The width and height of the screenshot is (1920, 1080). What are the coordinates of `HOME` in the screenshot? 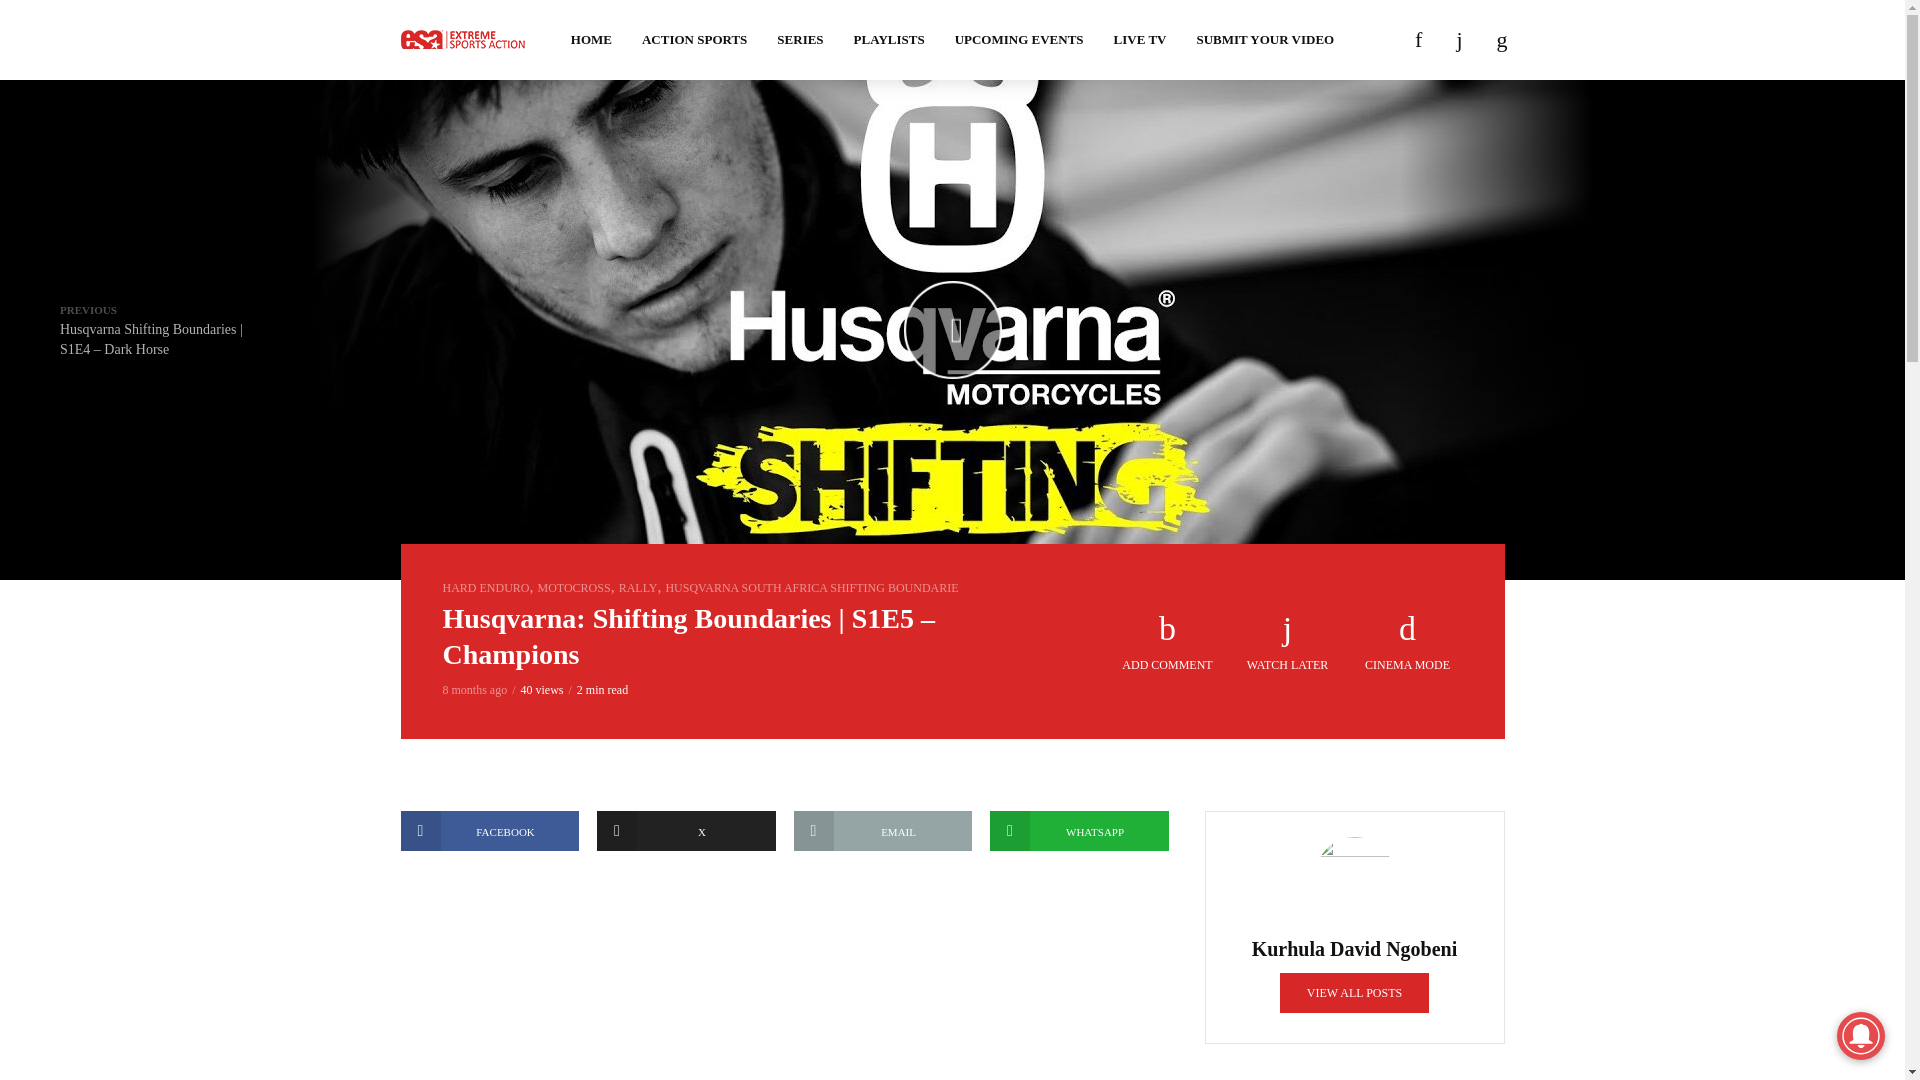 It's located at (592, 40).